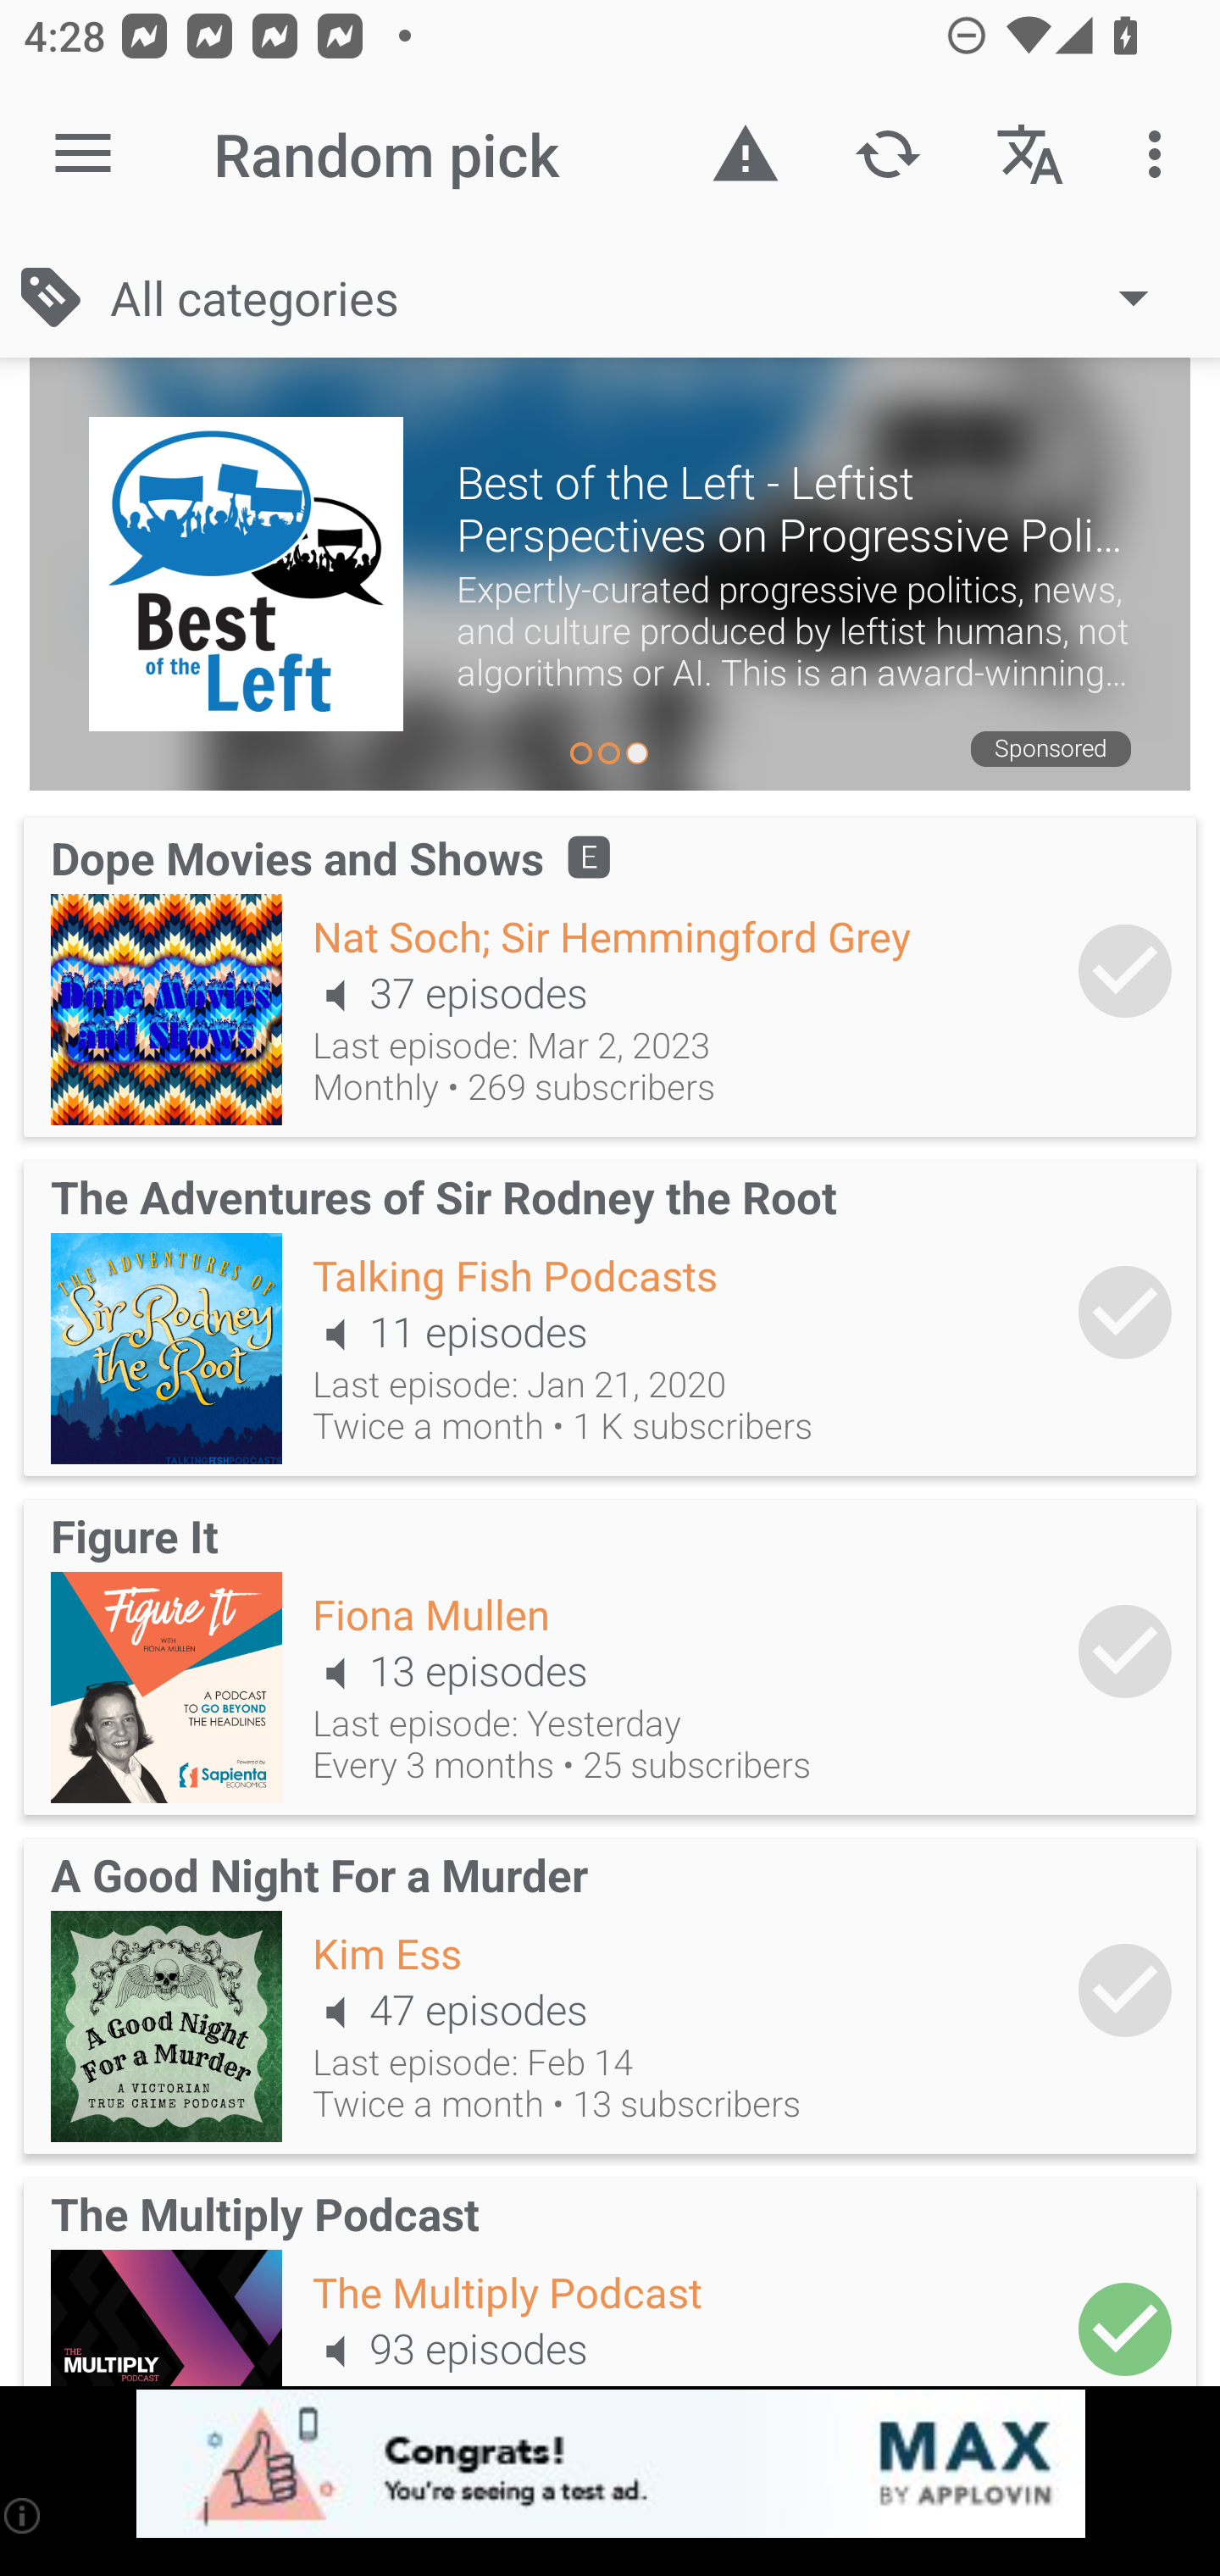 Image resolution: width=1220 pixels, height=2576 pixels. What do you see at coordinates (1030, 154) in the screenshot?
I see `Podcast languages` at bounding box center [1030, 154].